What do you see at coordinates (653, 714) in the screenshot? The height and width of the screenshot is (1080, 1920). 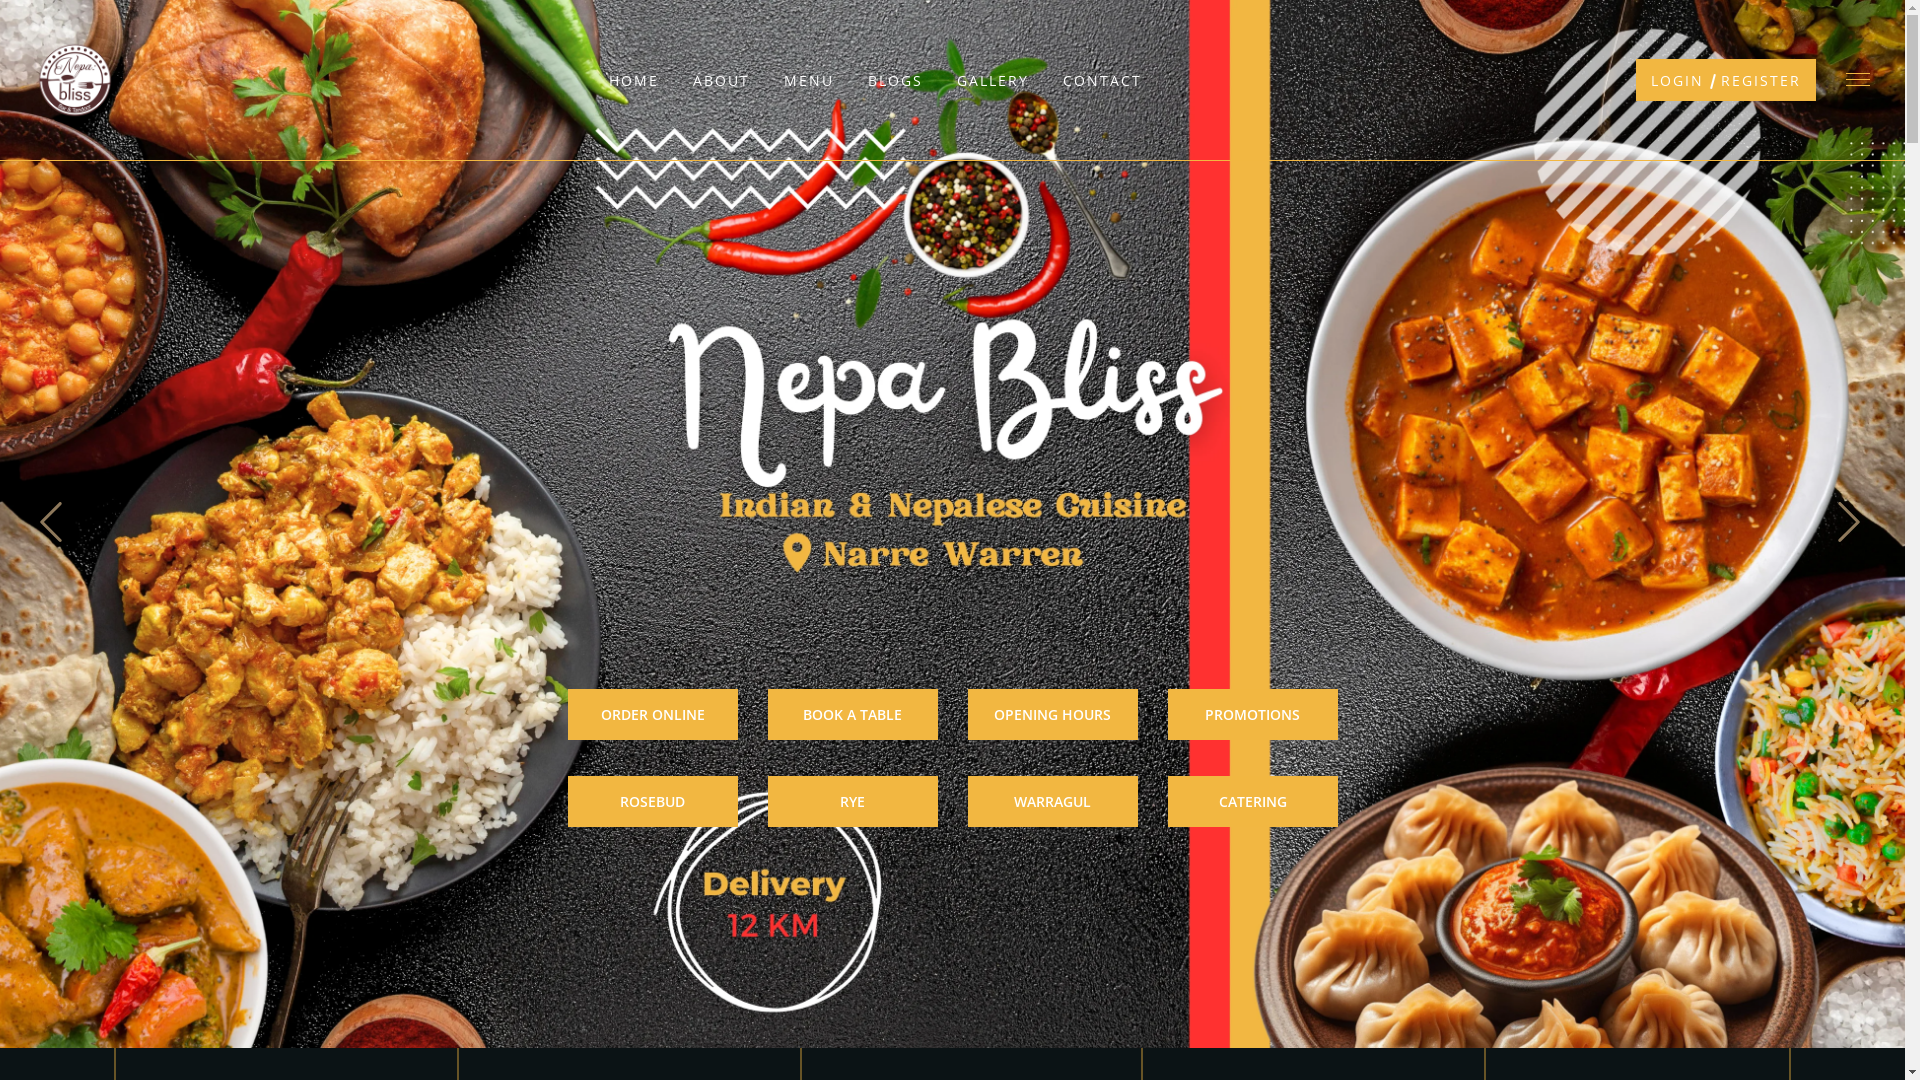 I see `ORDER ONLINE` at bounding box center [653, 714].